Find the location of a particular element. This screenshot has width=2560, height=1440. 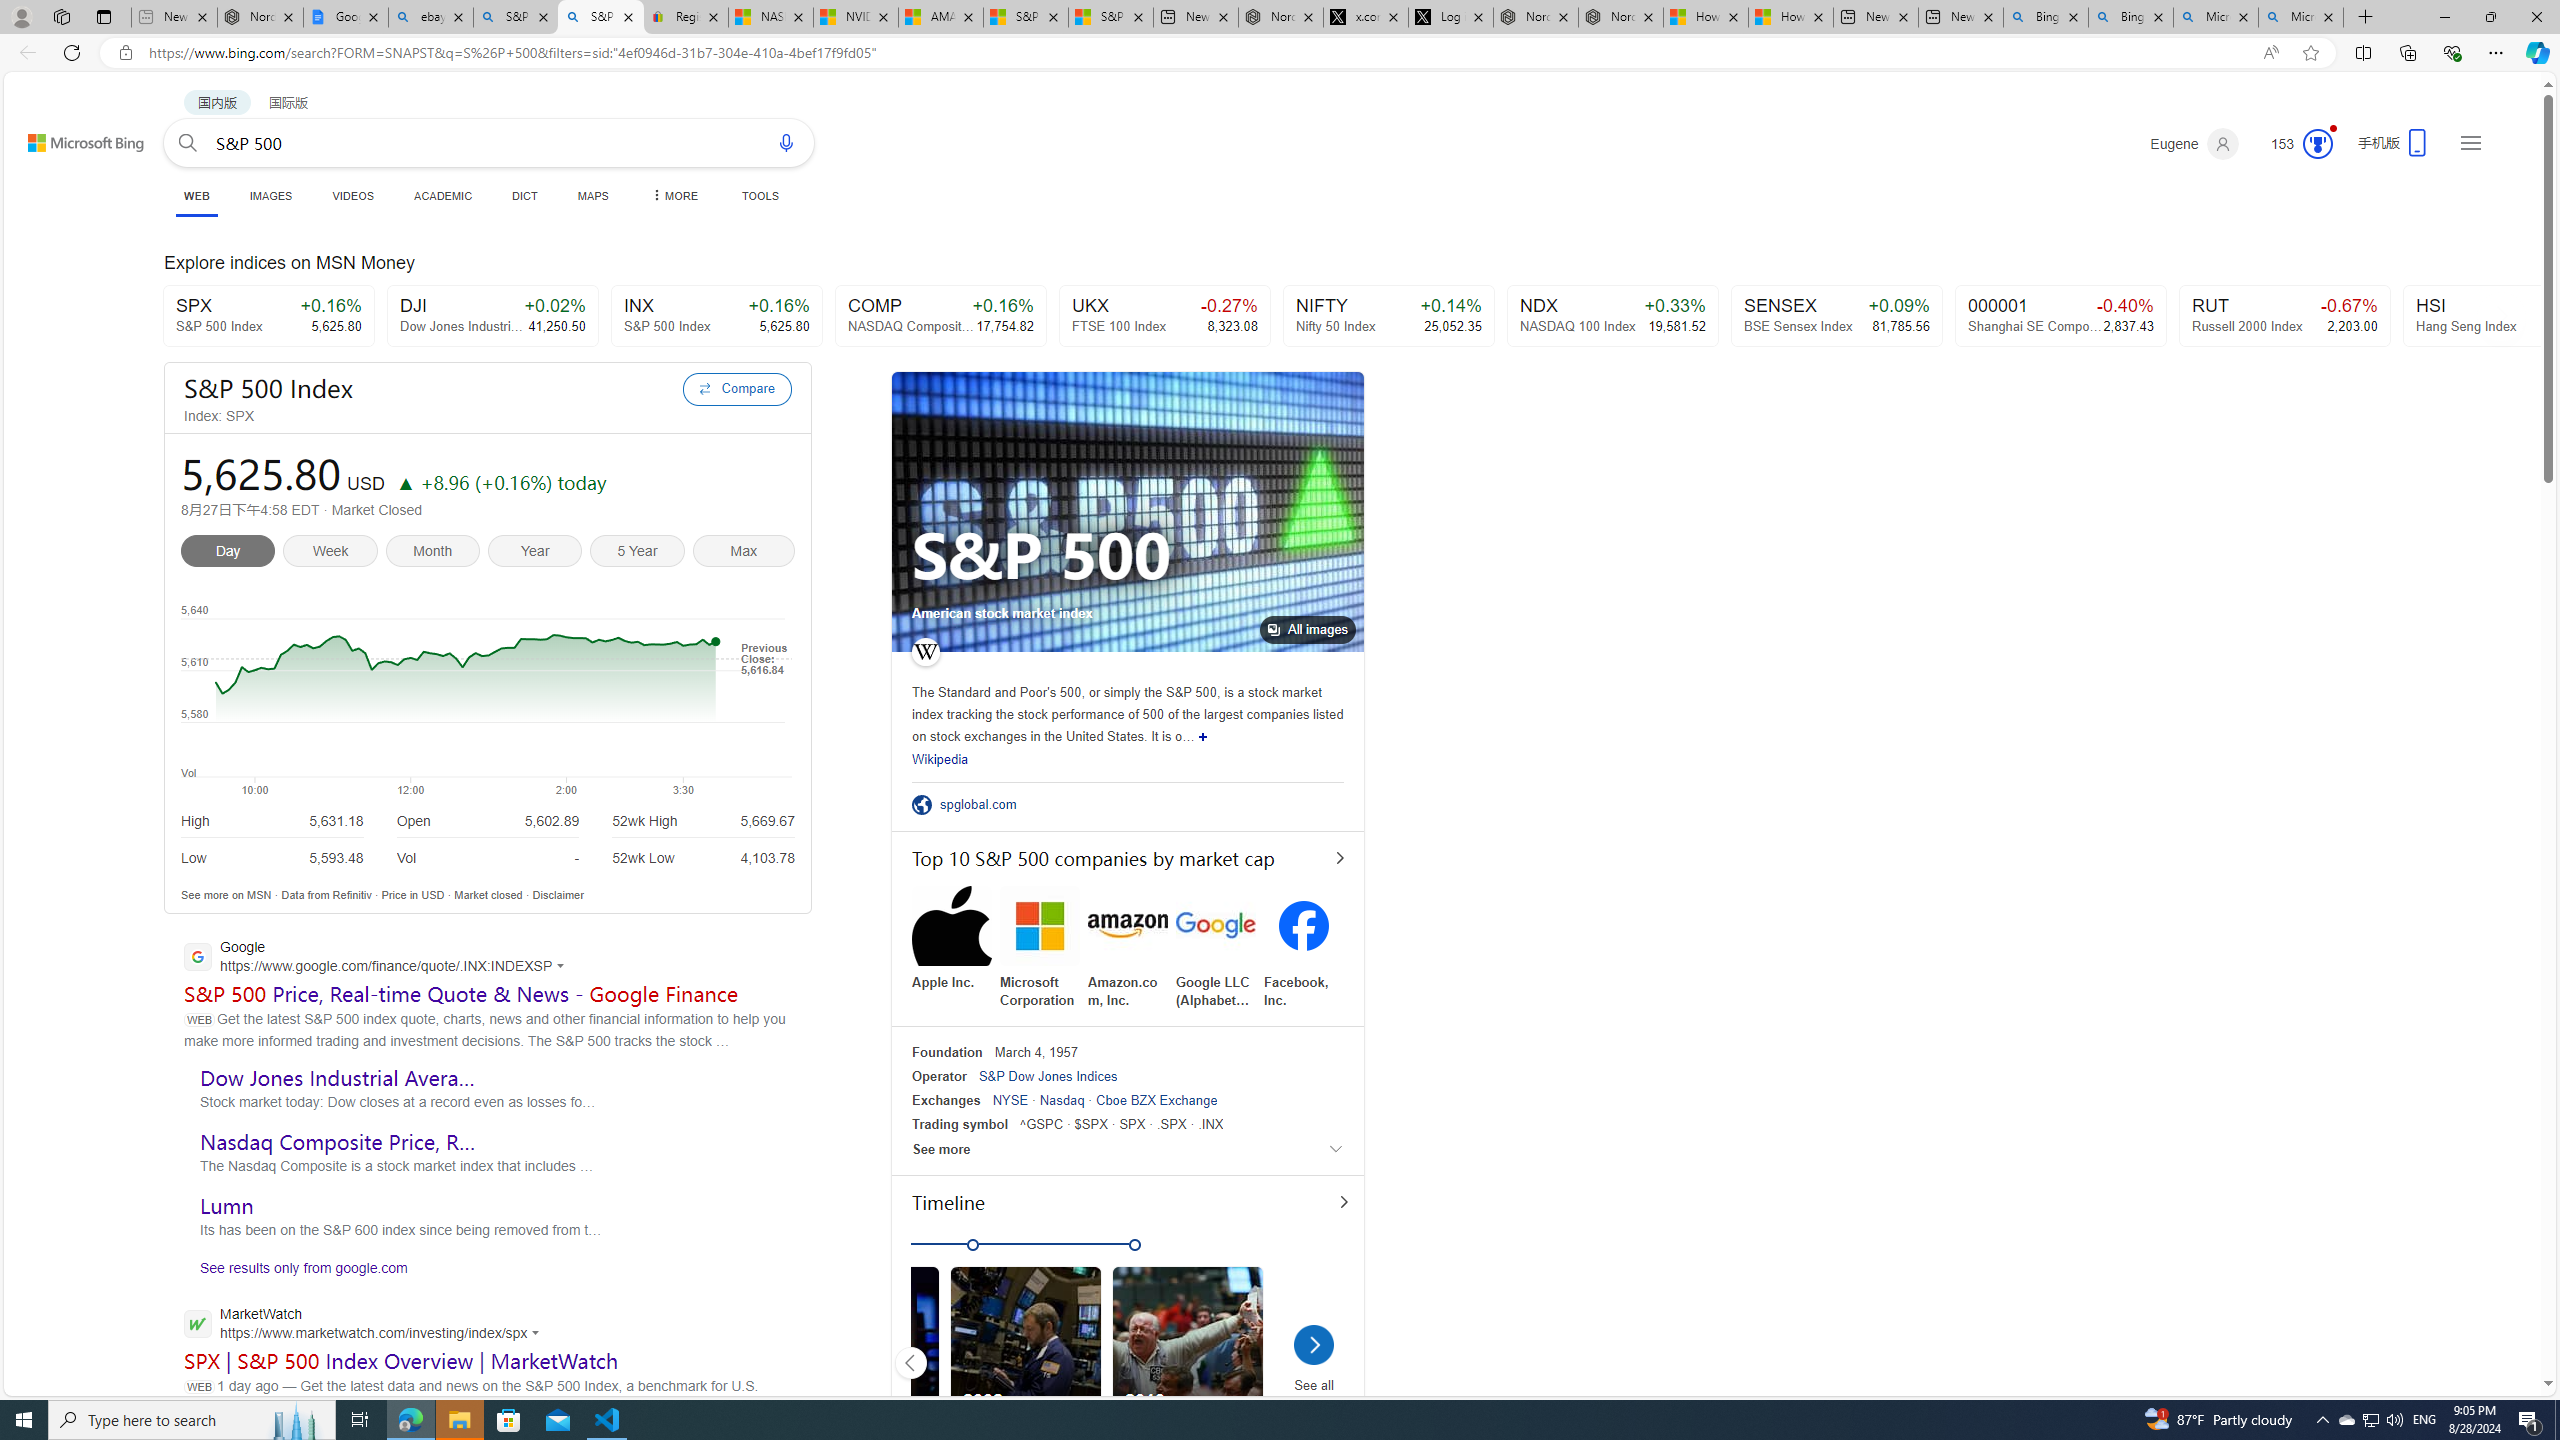

ebay - Search is located at coordinates (430, 17).